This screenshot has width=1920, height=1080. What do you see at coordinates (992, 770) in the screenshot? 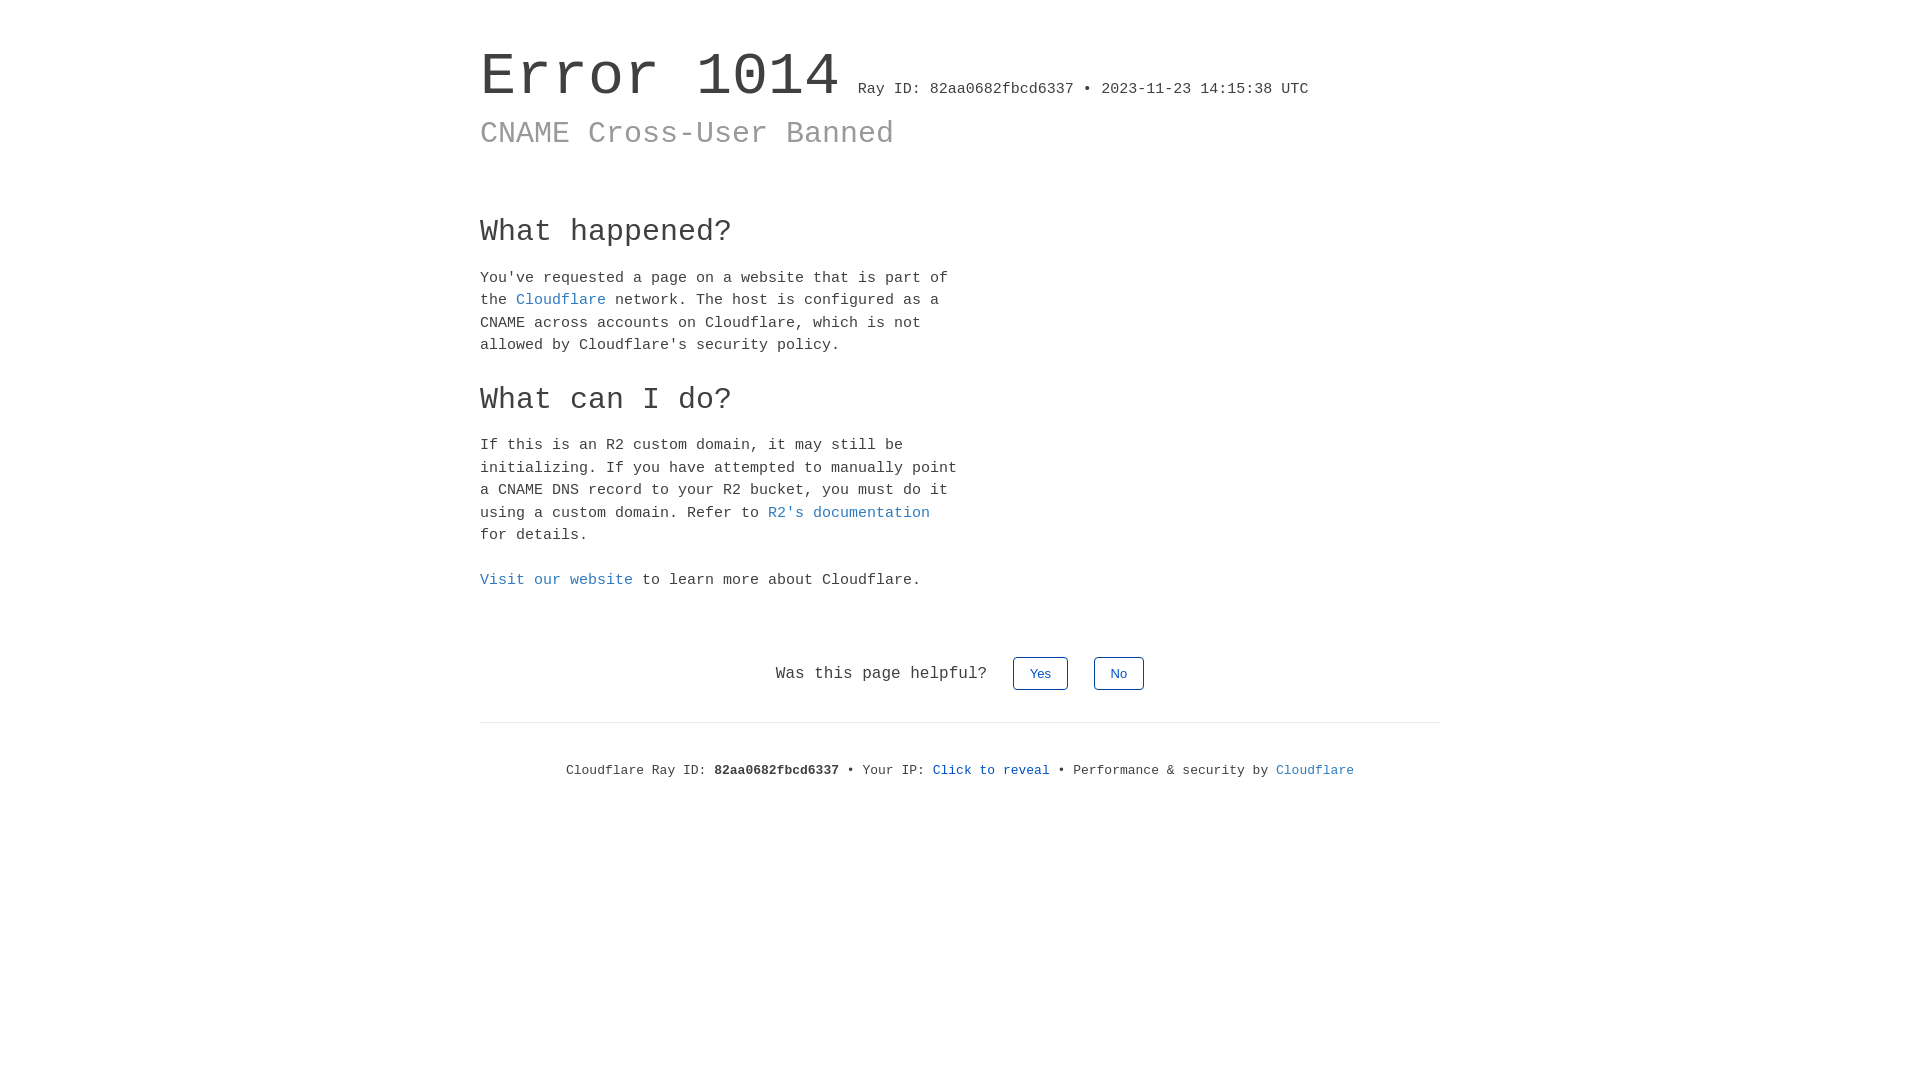
I see `Click to reveal` at bounding box center [992, 770].